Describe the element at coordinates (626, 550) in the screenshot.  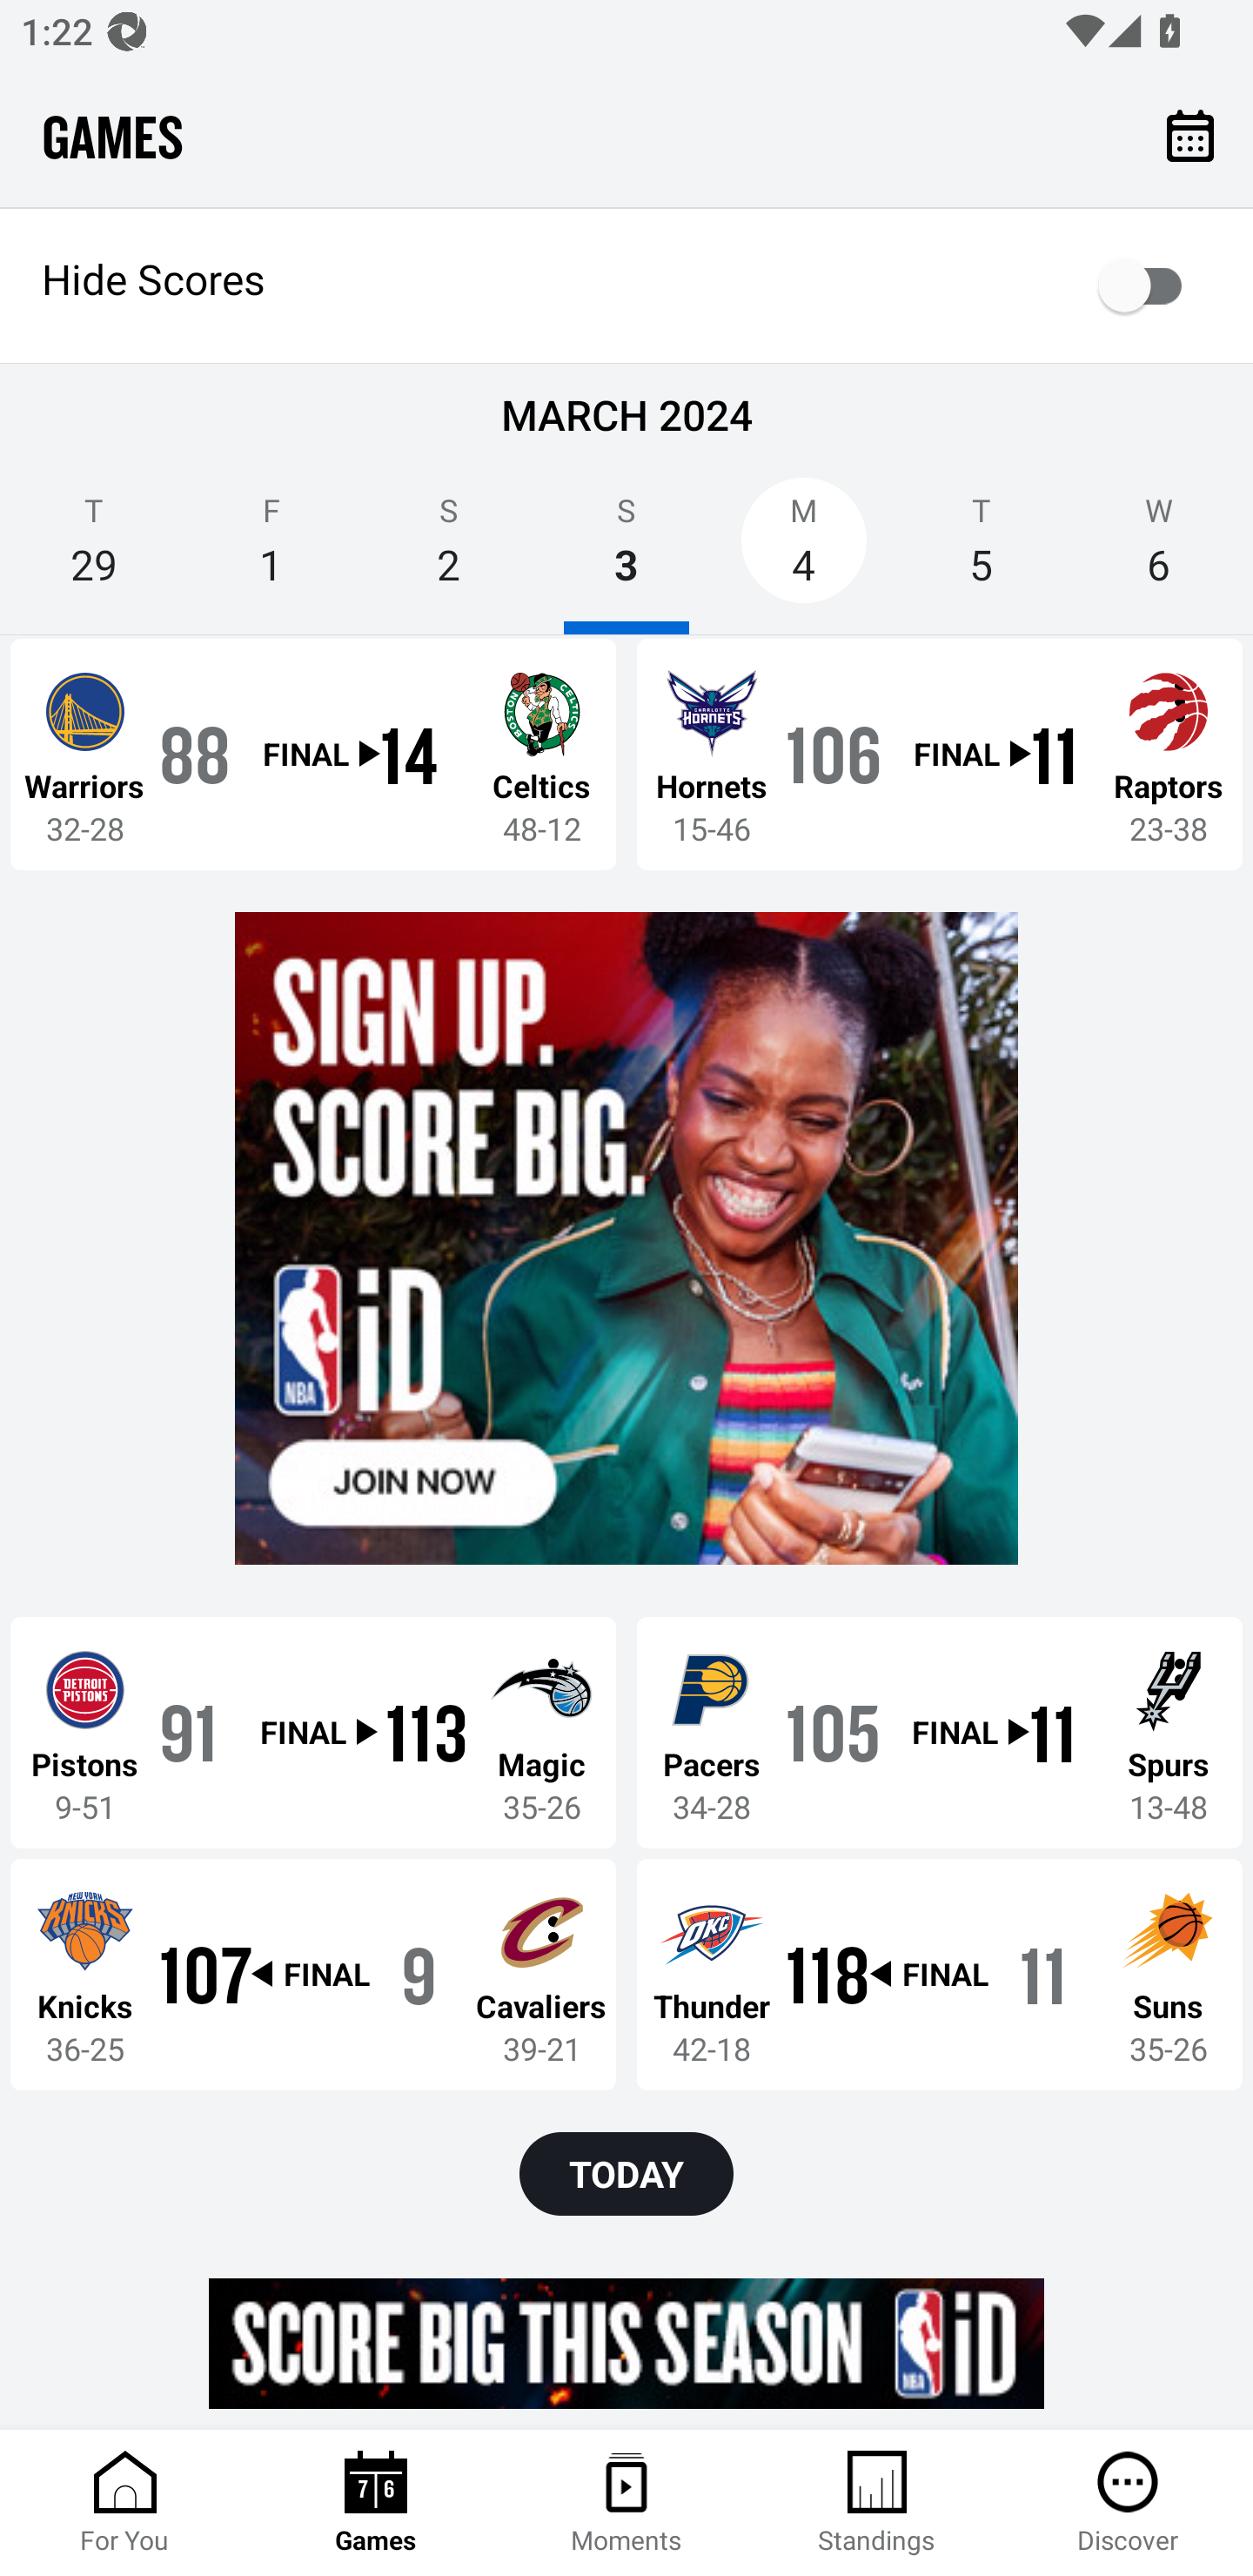
I see `S 3` at that location.